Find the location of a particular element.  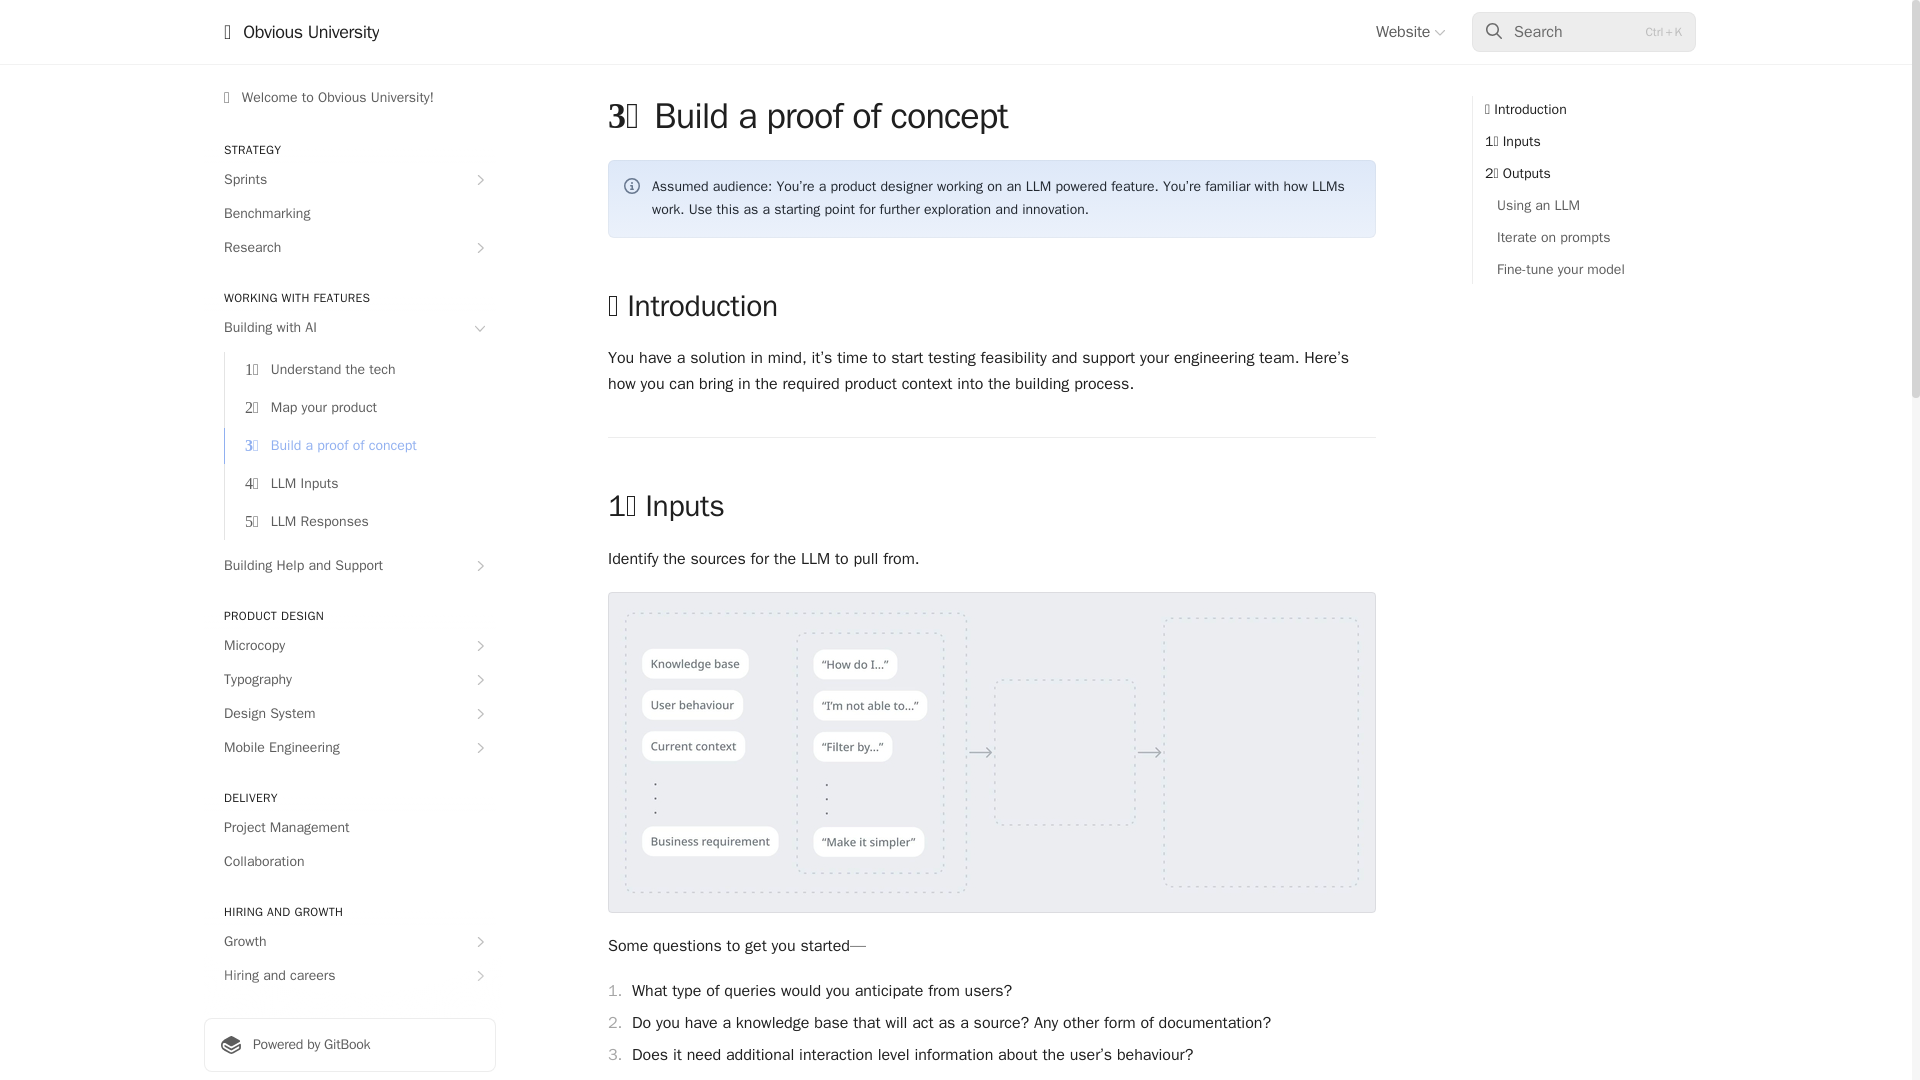

Benchmarking is located at coordinates (349, 214).